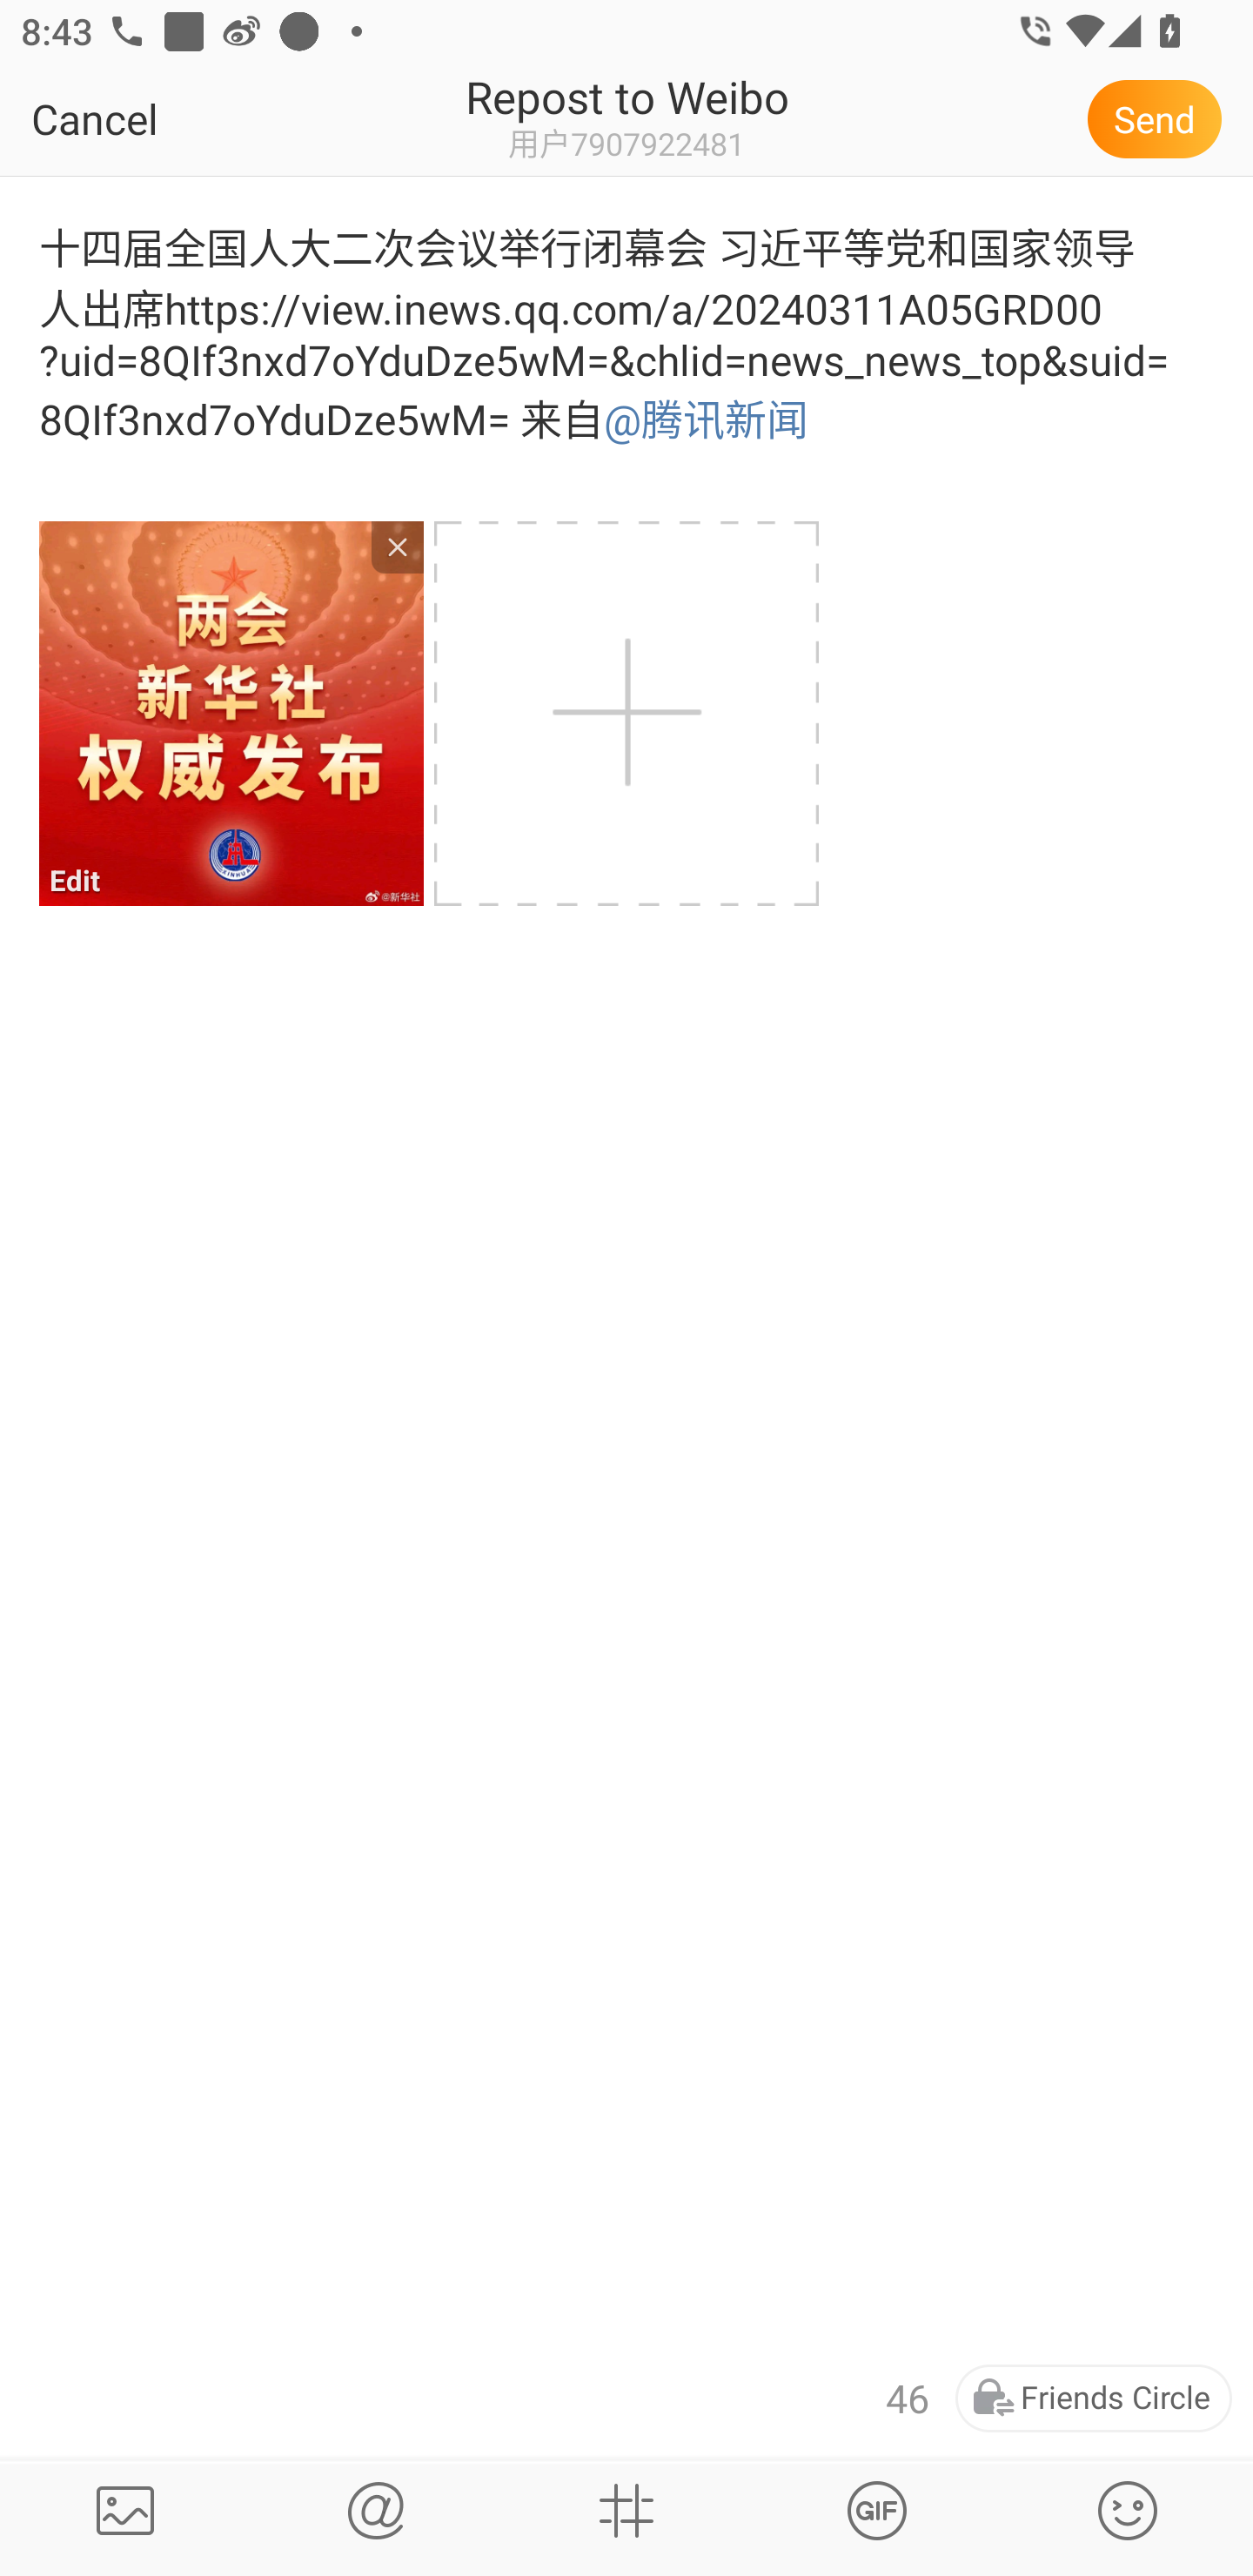  Describe the element at coordinates (1159, 118) in the screenshot. I see `Send` at that location.